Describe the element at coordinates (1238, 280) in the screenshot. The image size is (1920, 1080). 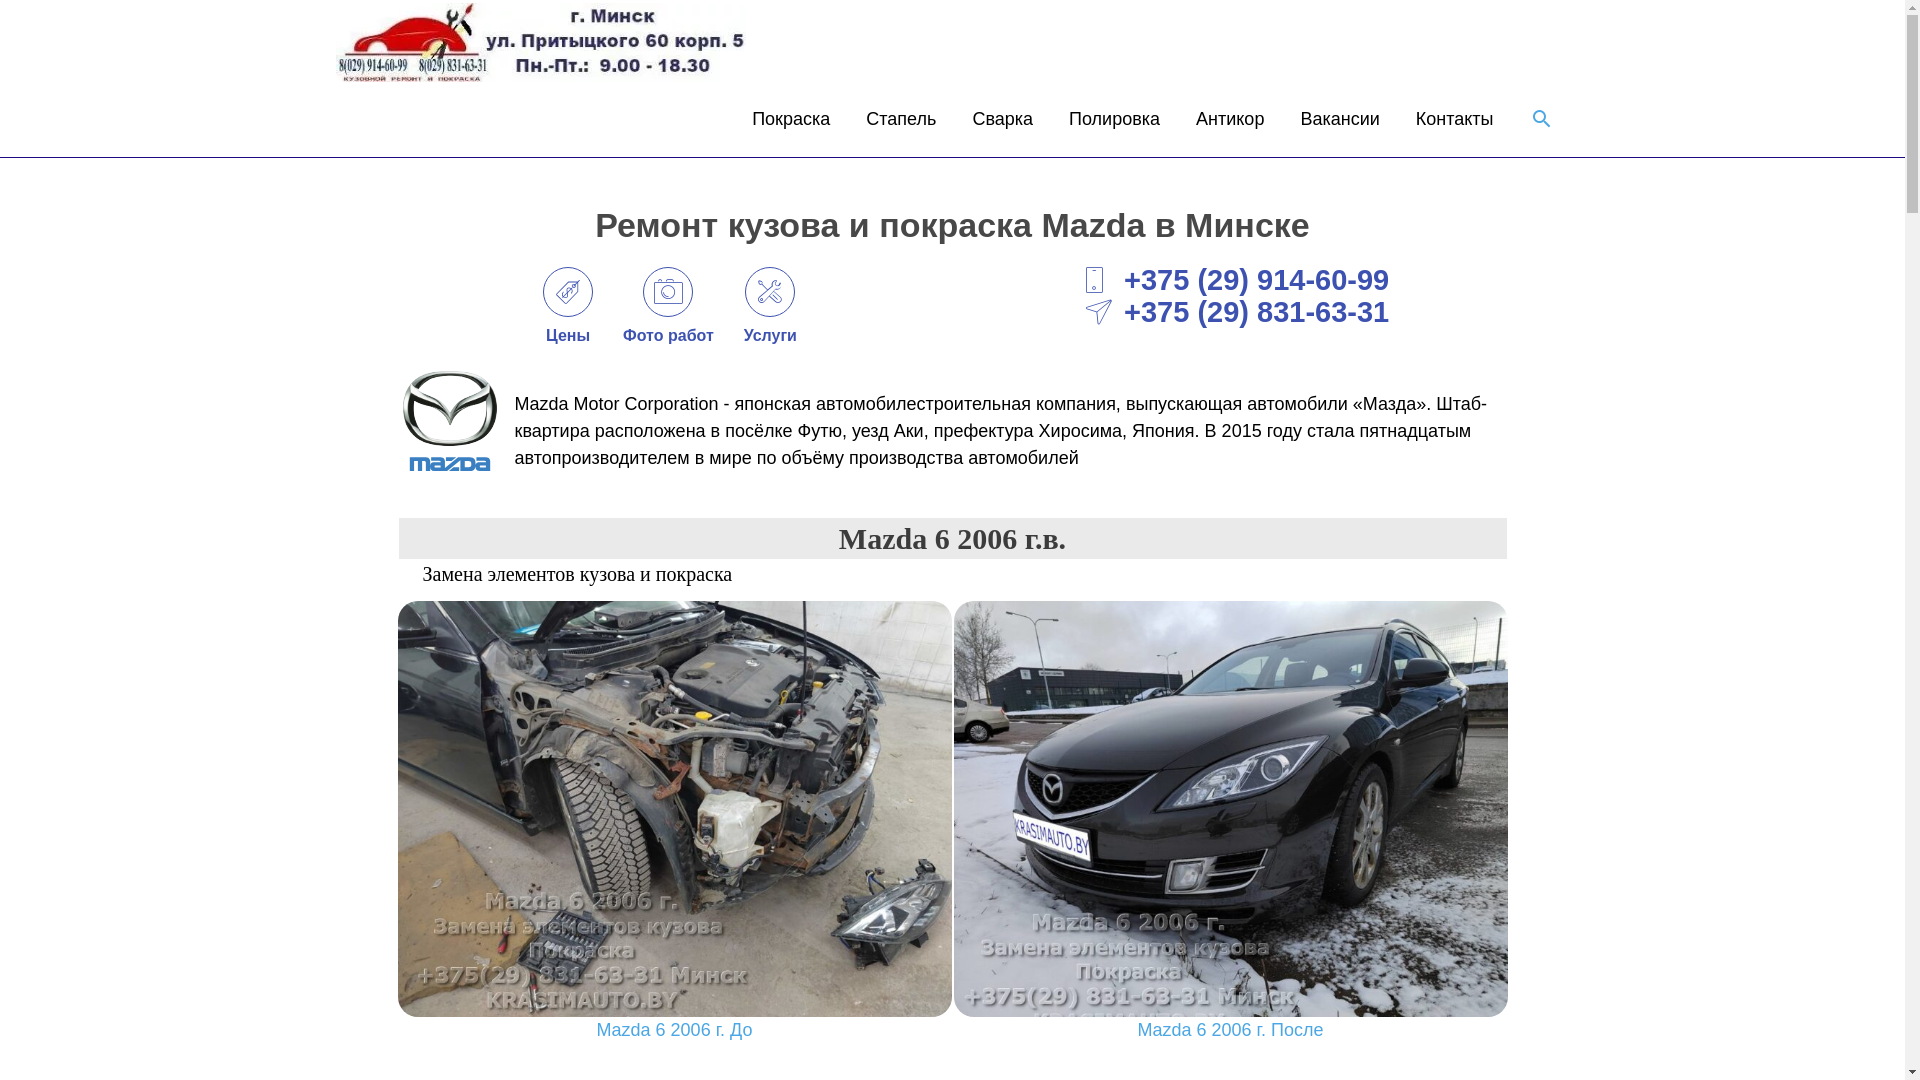
I see `+375 (29) 914-60-99` at that location.